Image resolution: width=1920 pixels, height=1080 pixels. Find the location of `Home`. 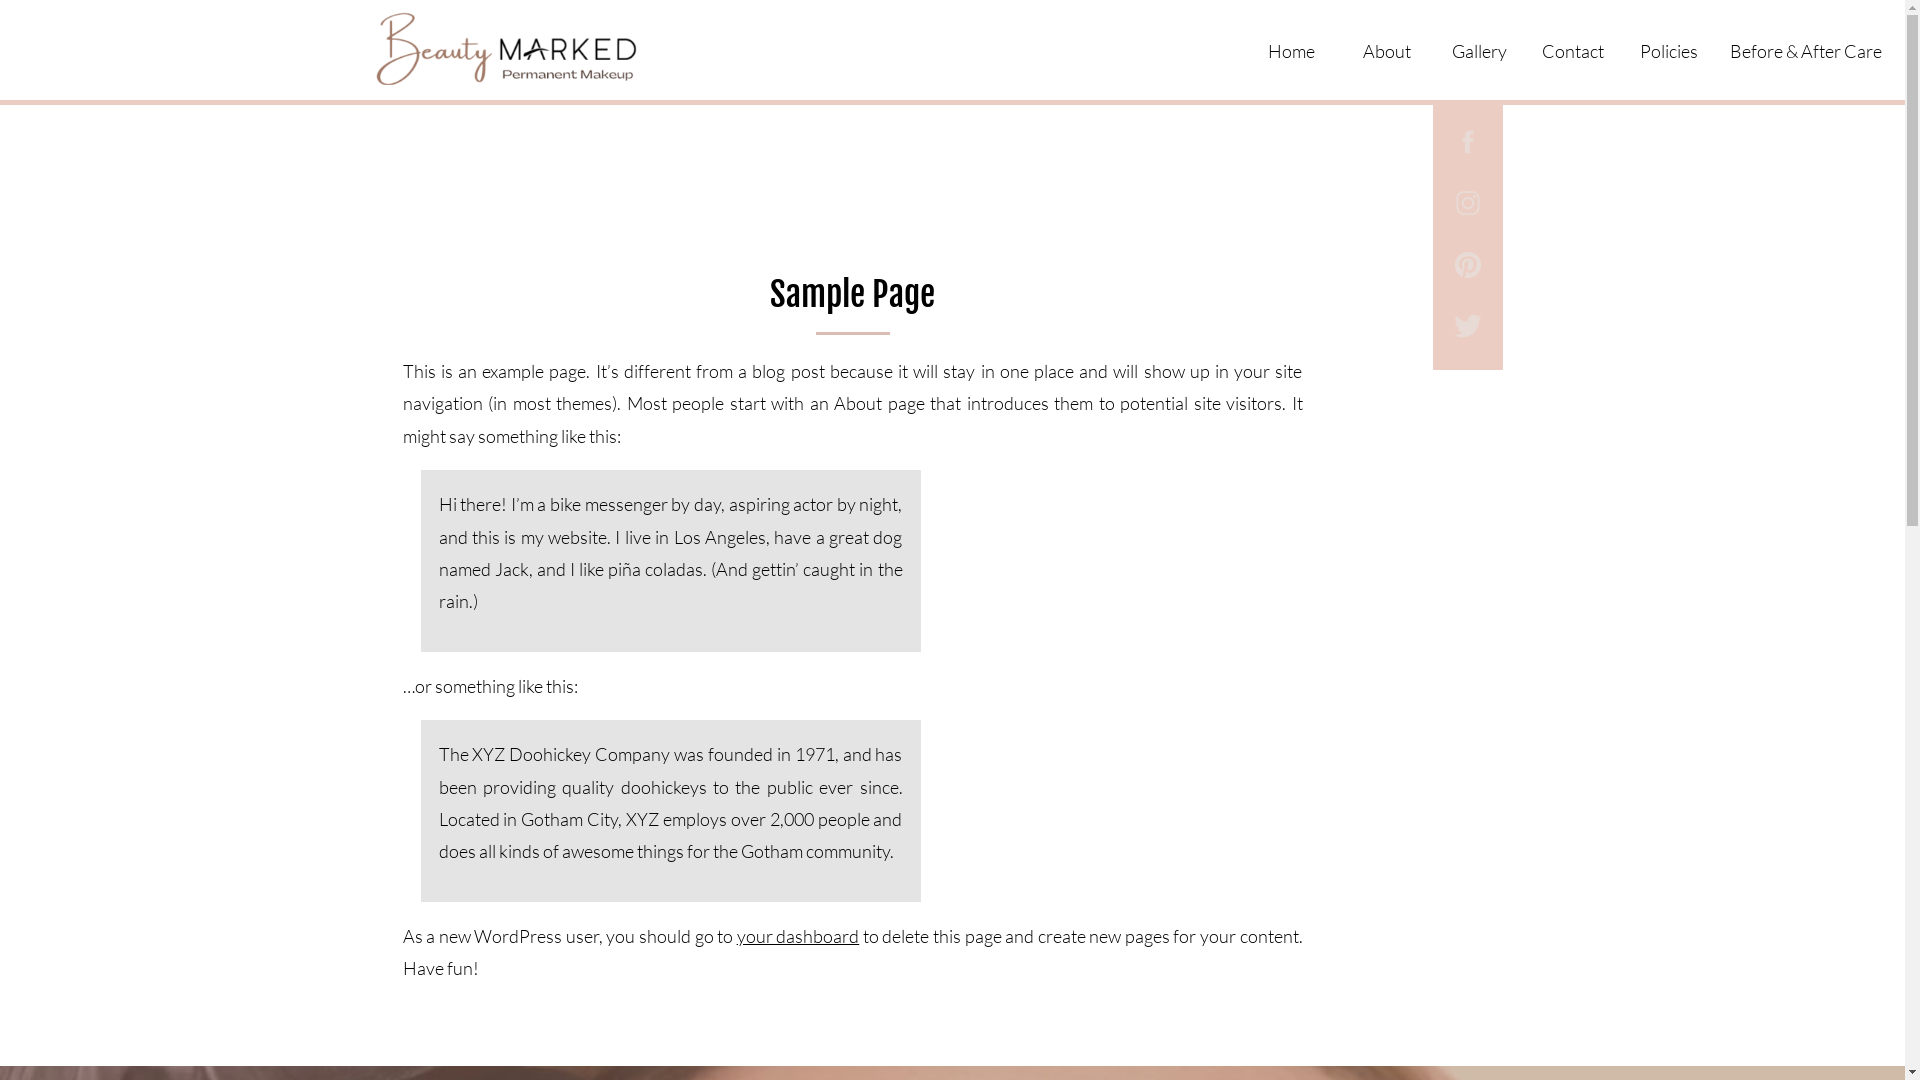

Home is located at coordinates (1294, 48).